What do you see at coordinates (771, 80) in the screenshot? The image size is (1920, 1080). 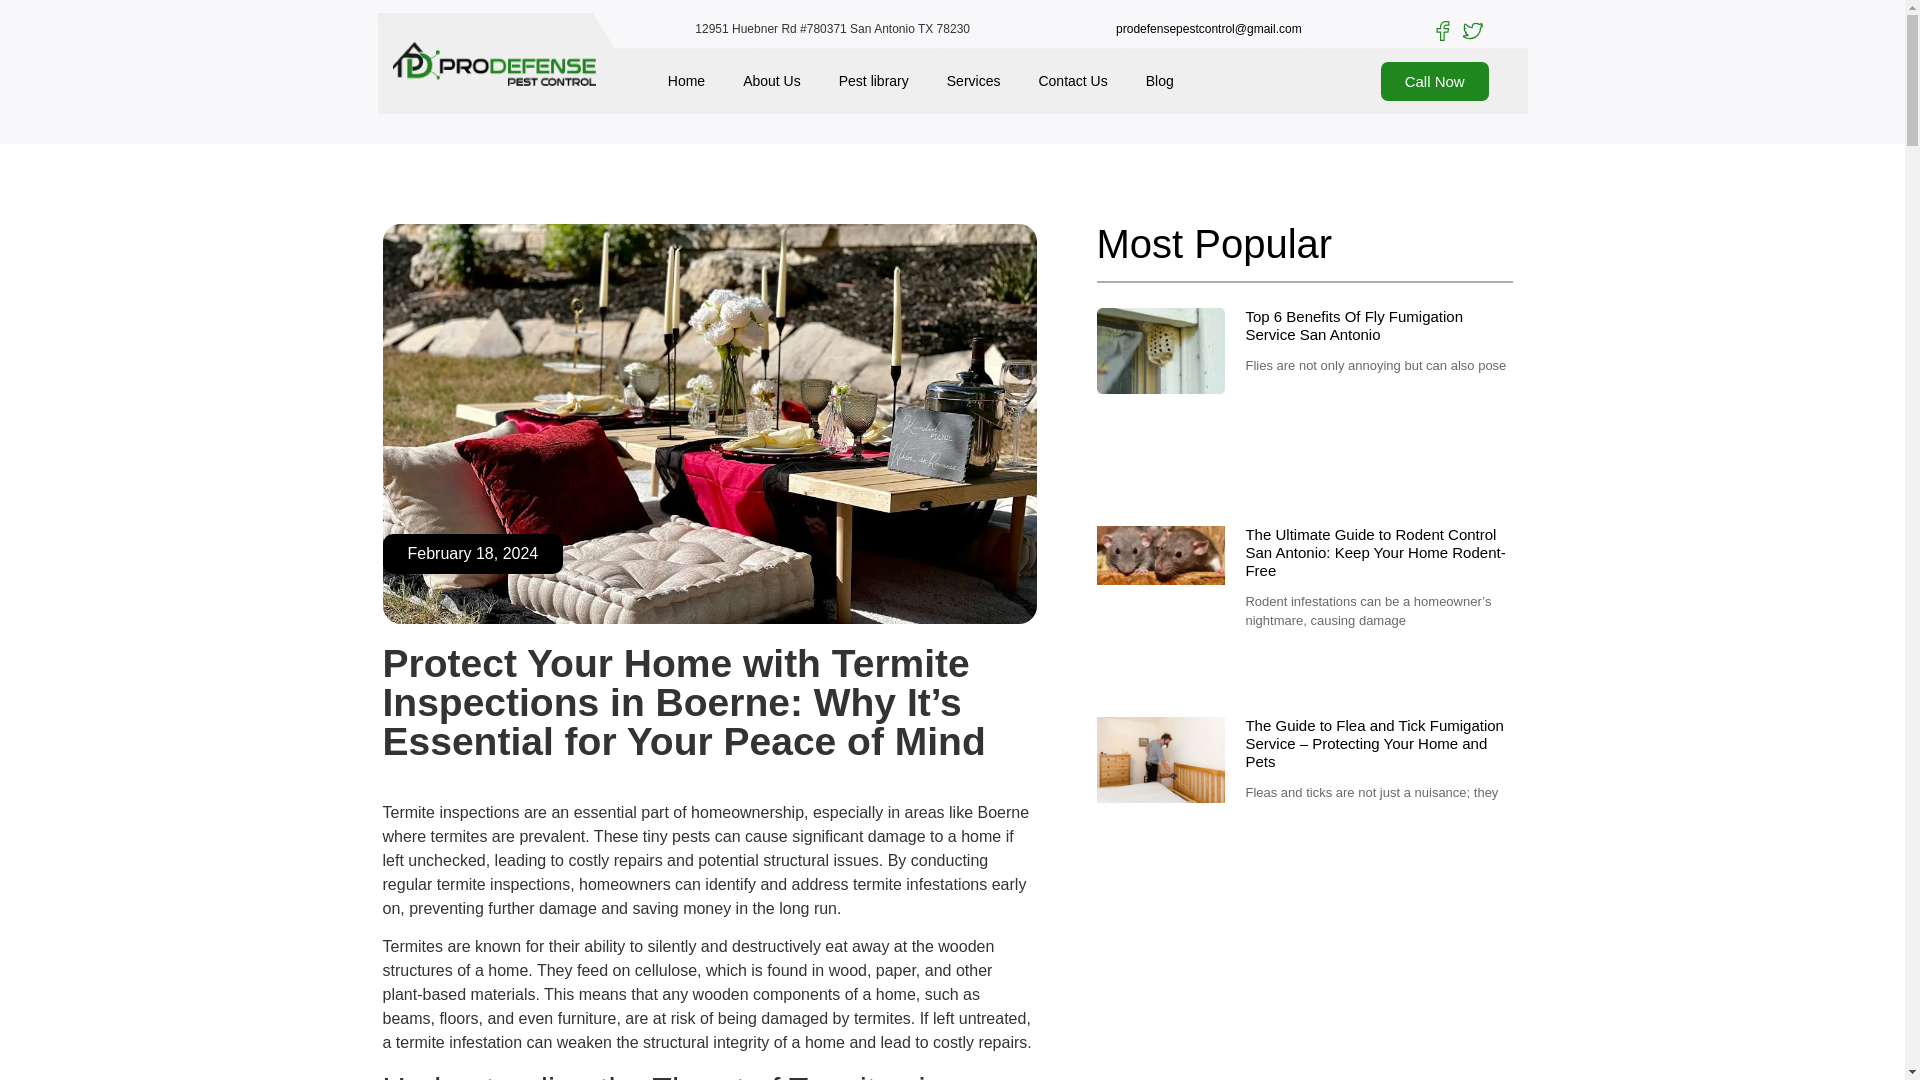 I see `About Us` at bounding box center [771, 80].